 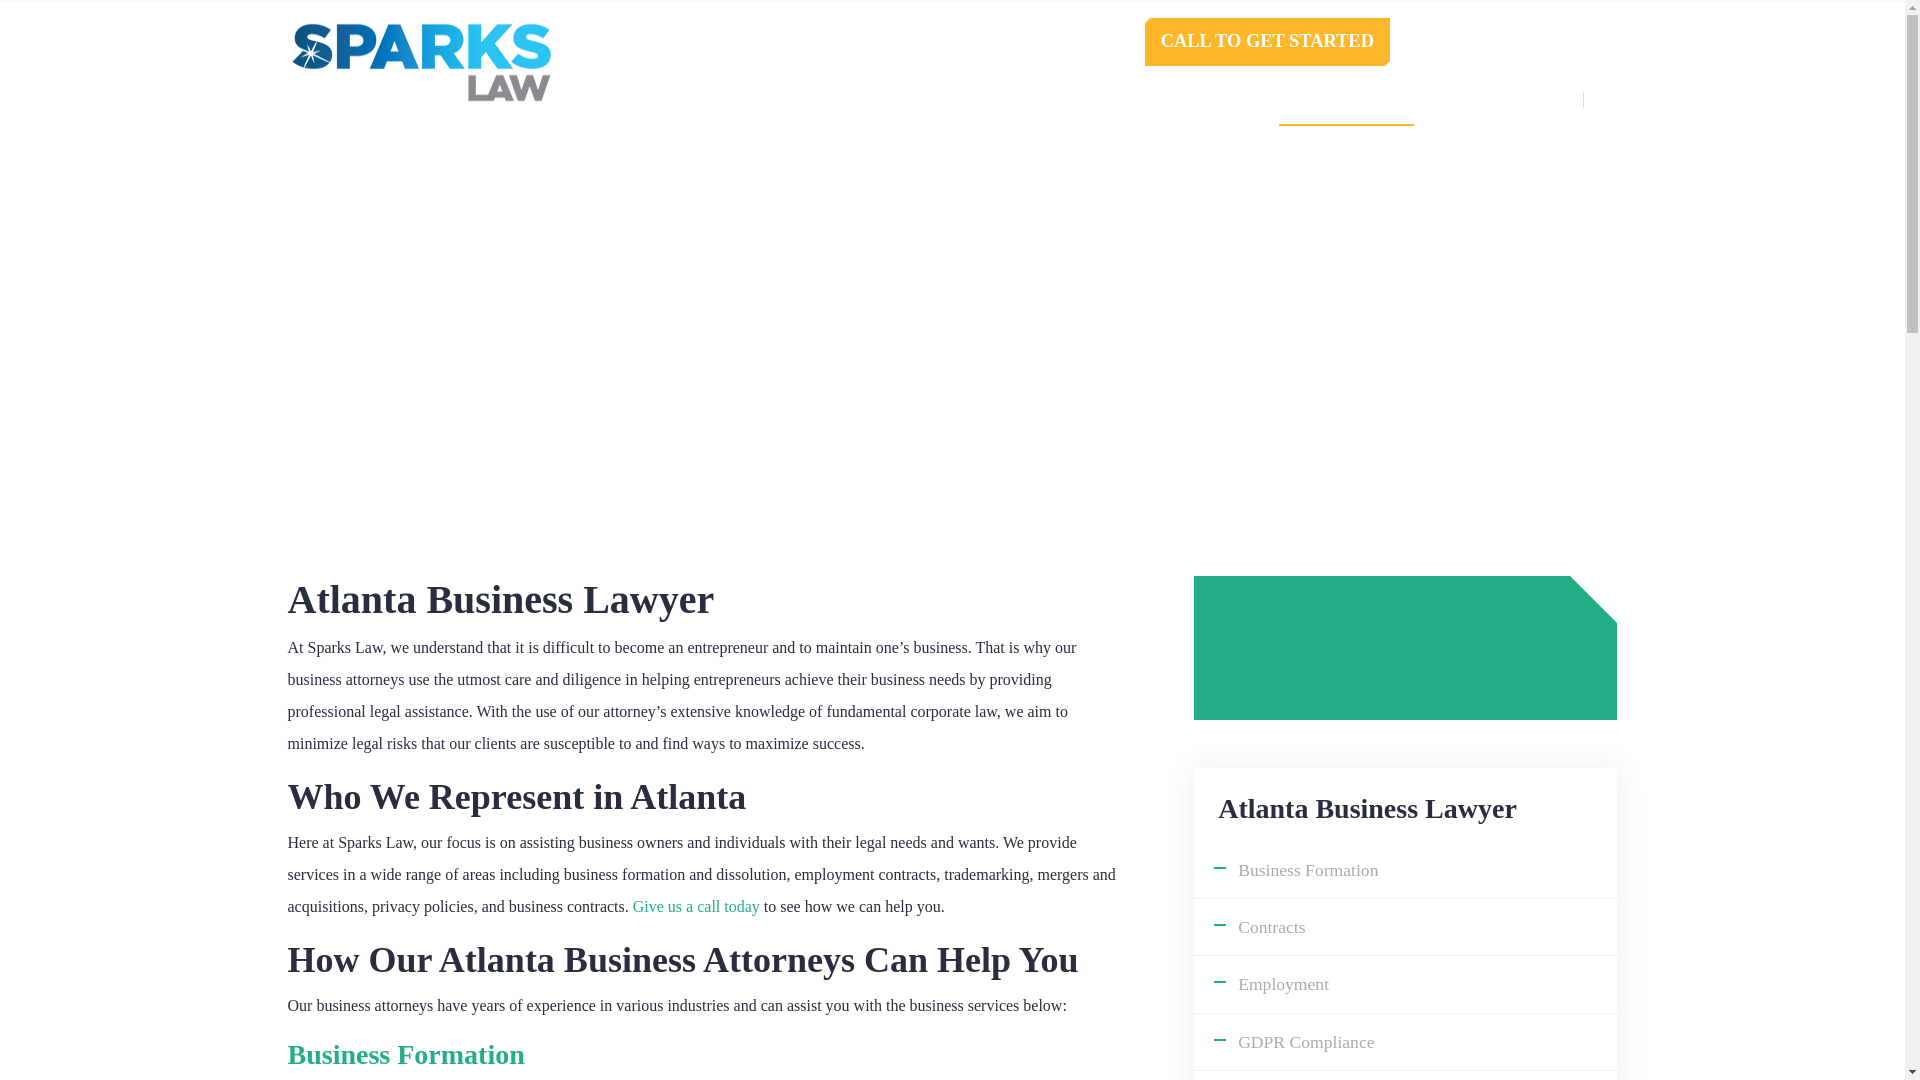 What do you see at coordinates (1058, 100) in the screenshot?
I see `REVIEWS` at bounding box center [1058, 100].